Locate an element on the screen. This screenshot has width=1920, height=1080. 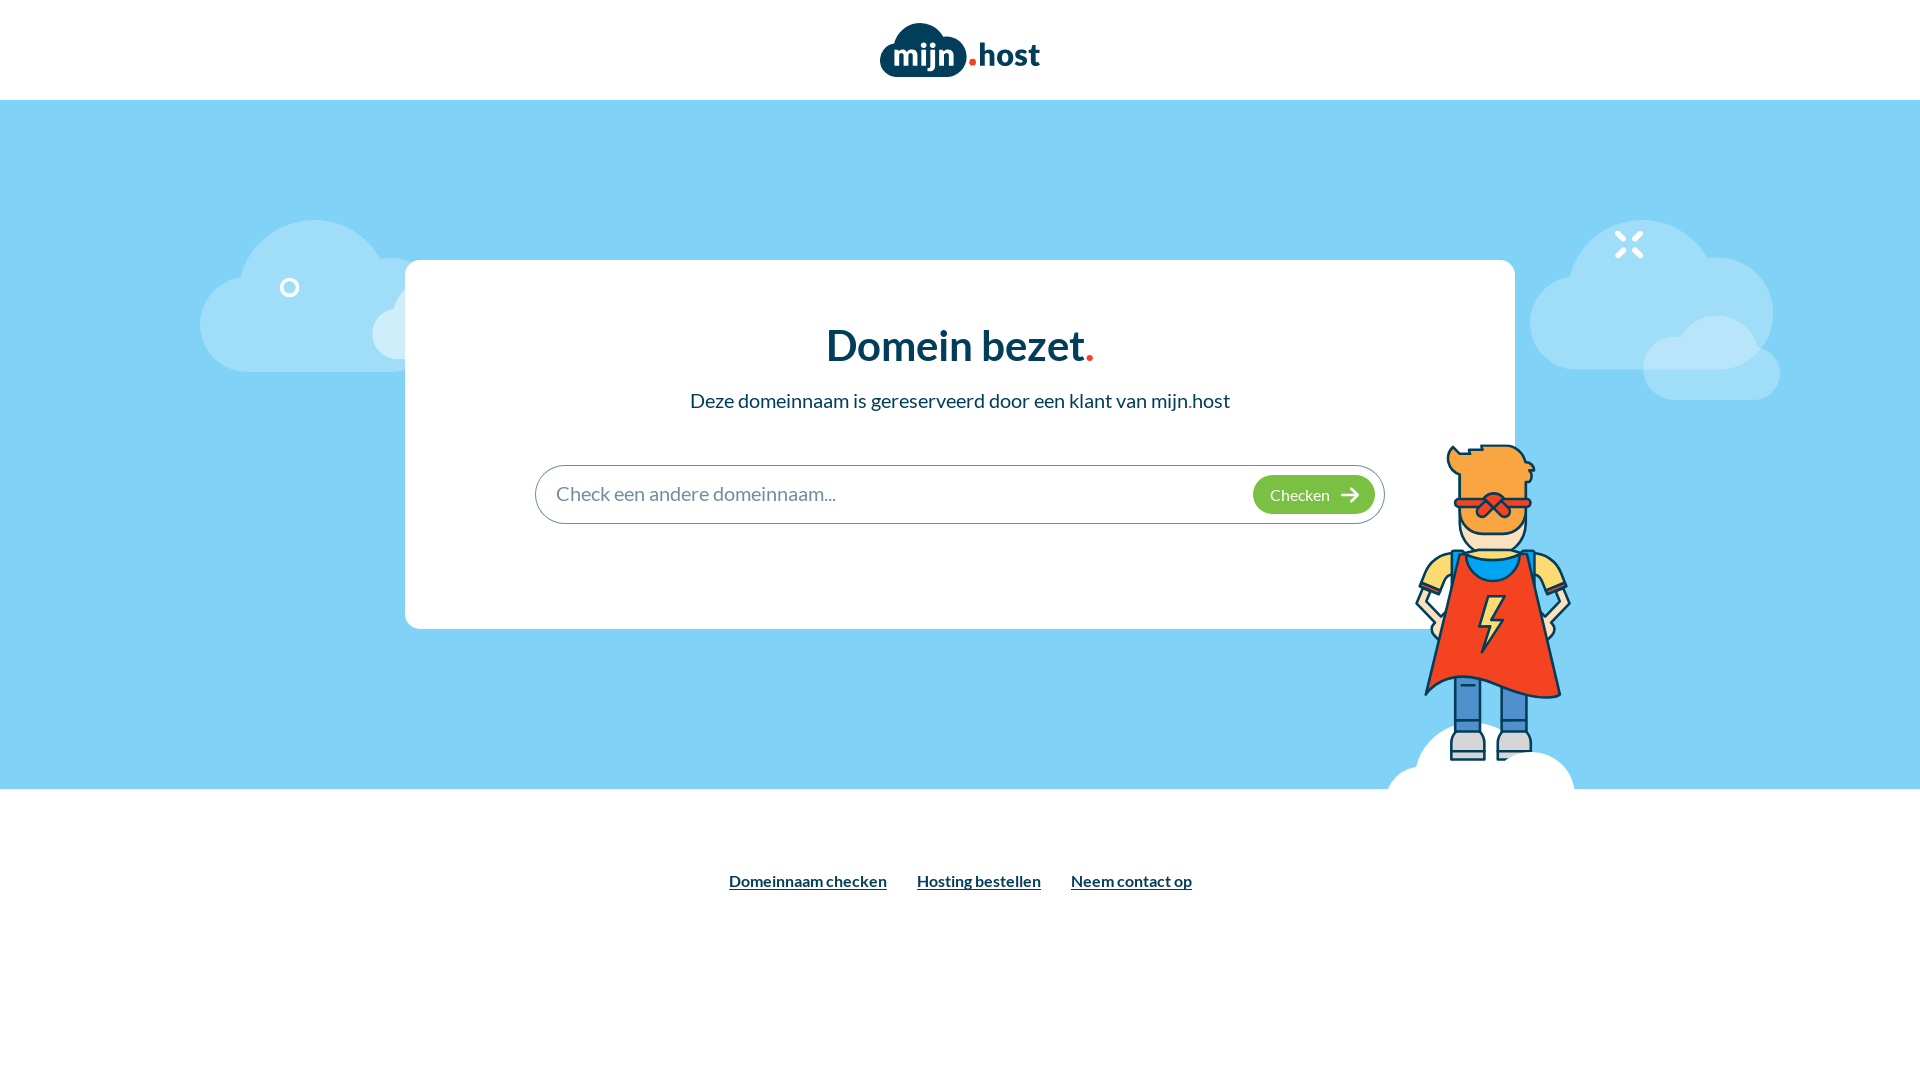
Checken is located at coordinates (1314, 494).